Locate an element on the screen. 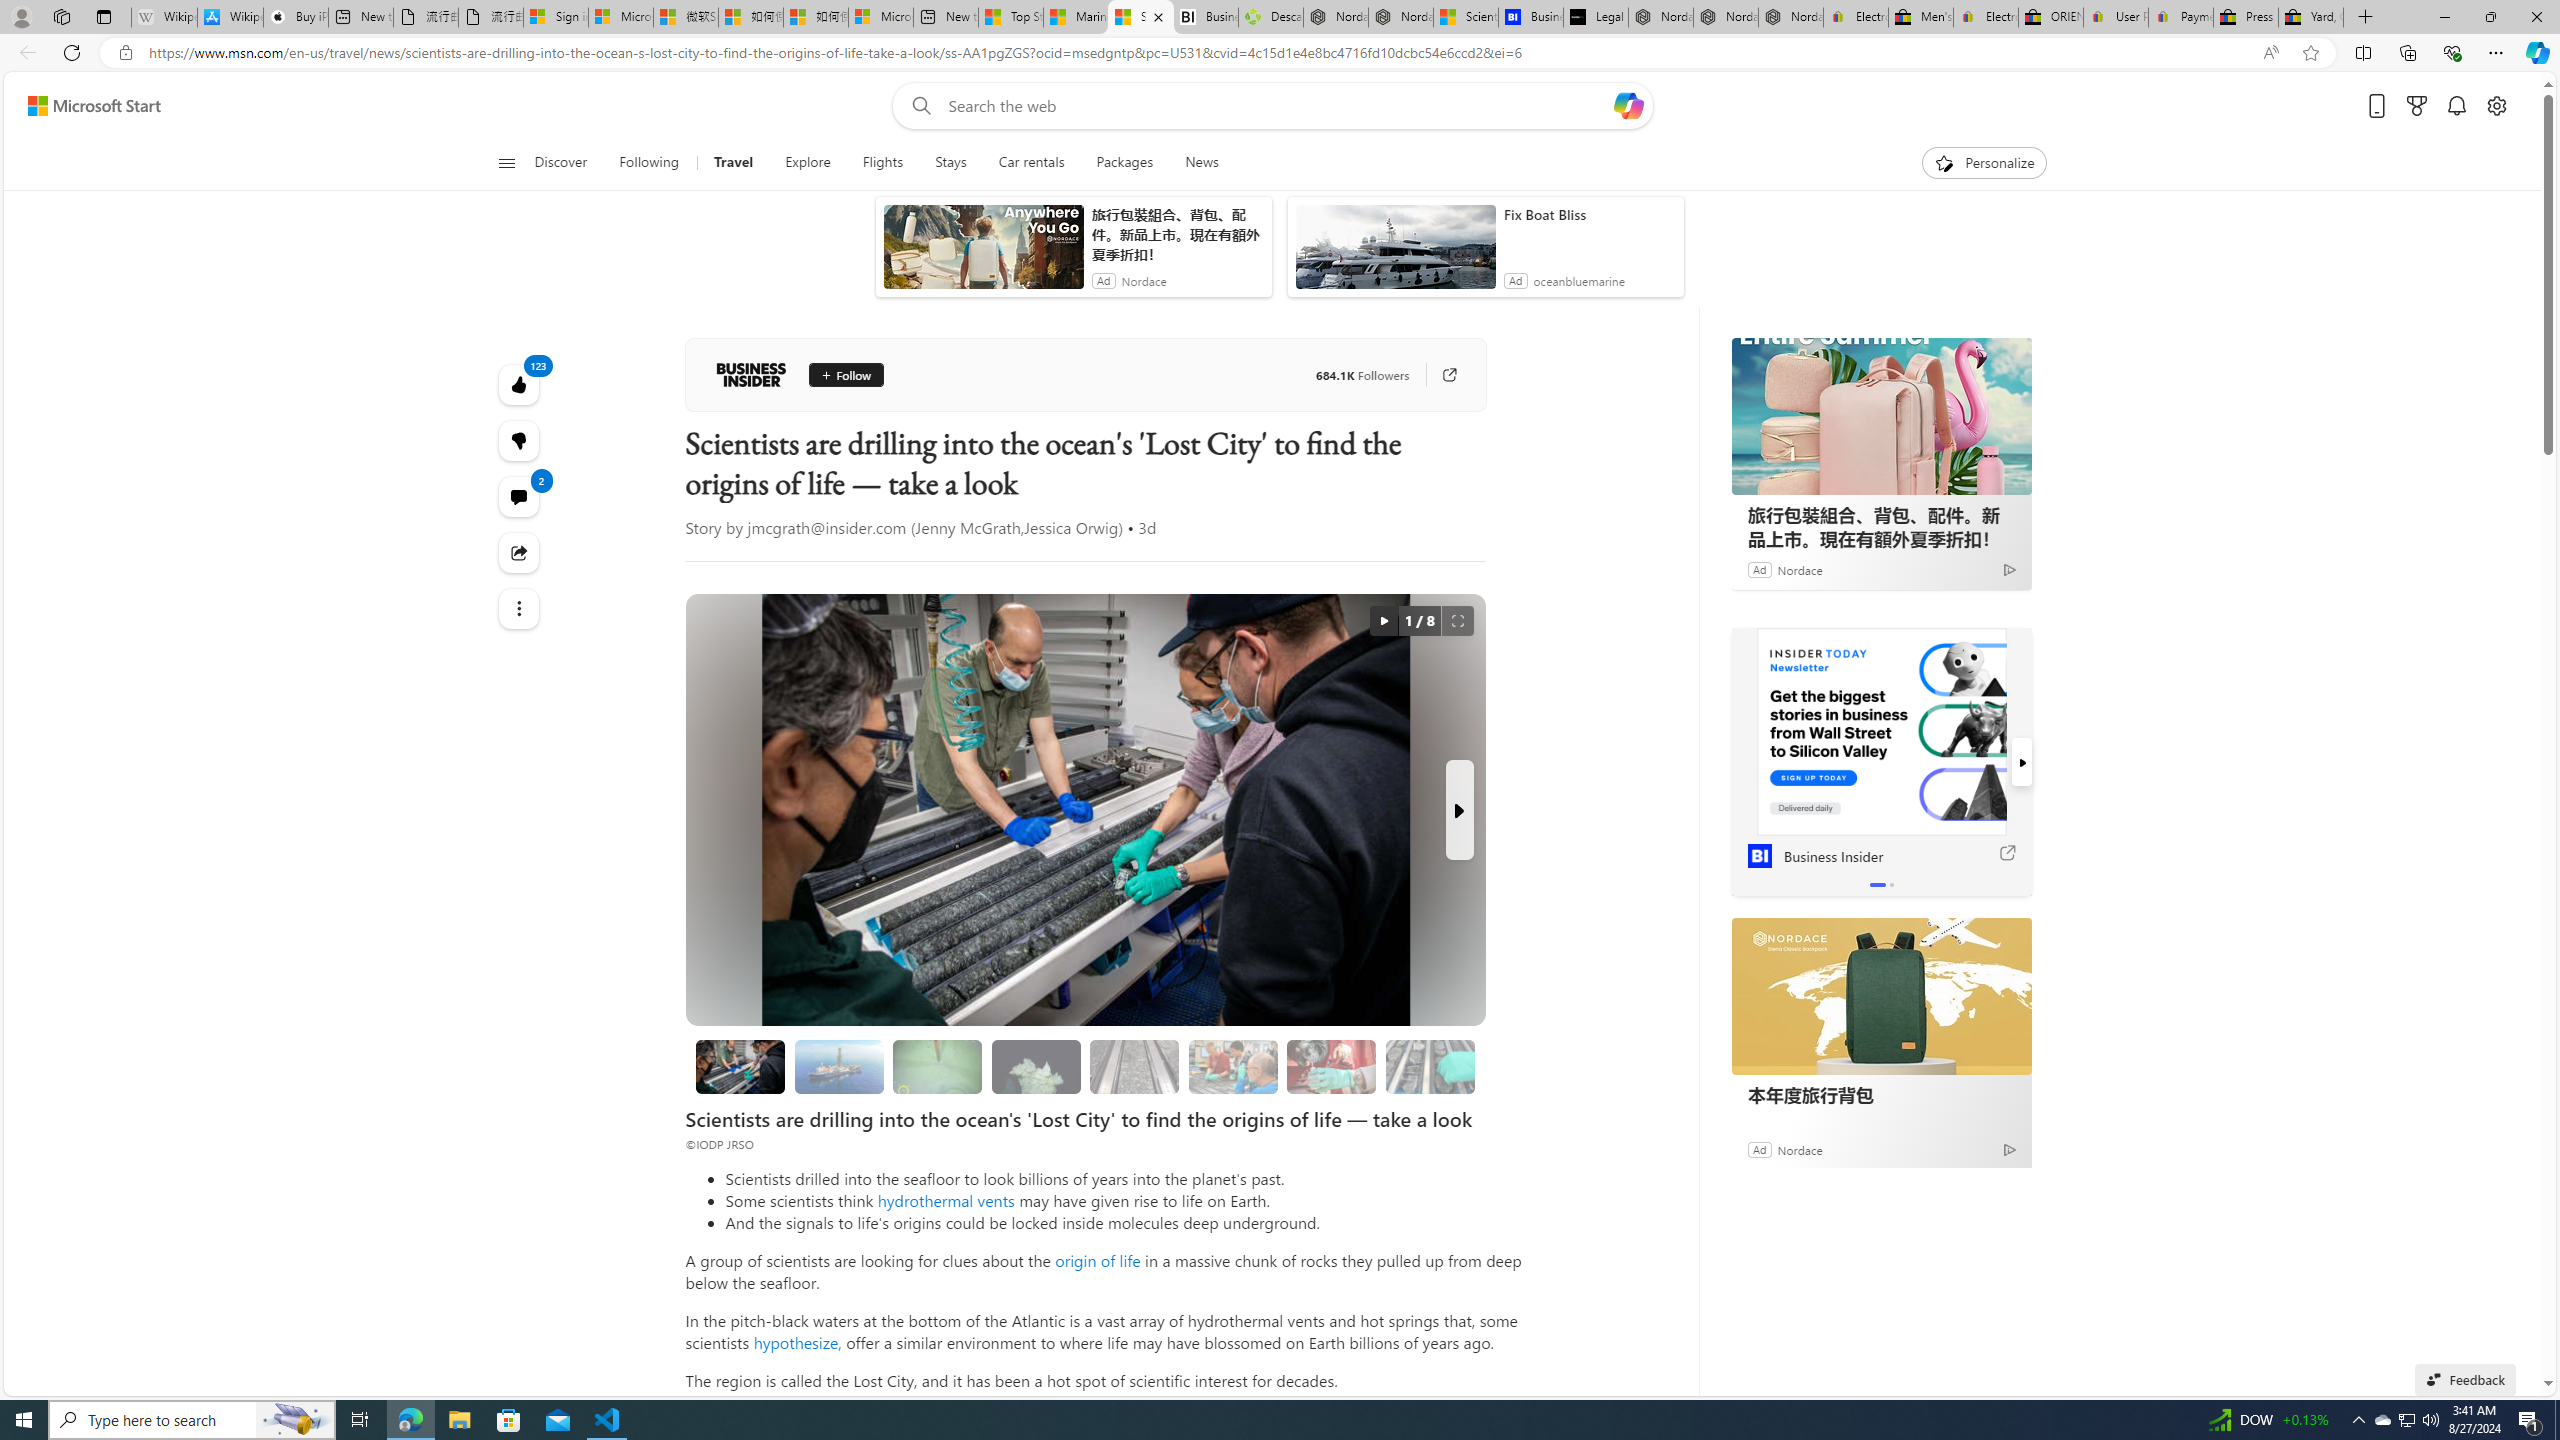 The image size is (2560, 1440). Class: at-item is located at coordinates (520, 608).